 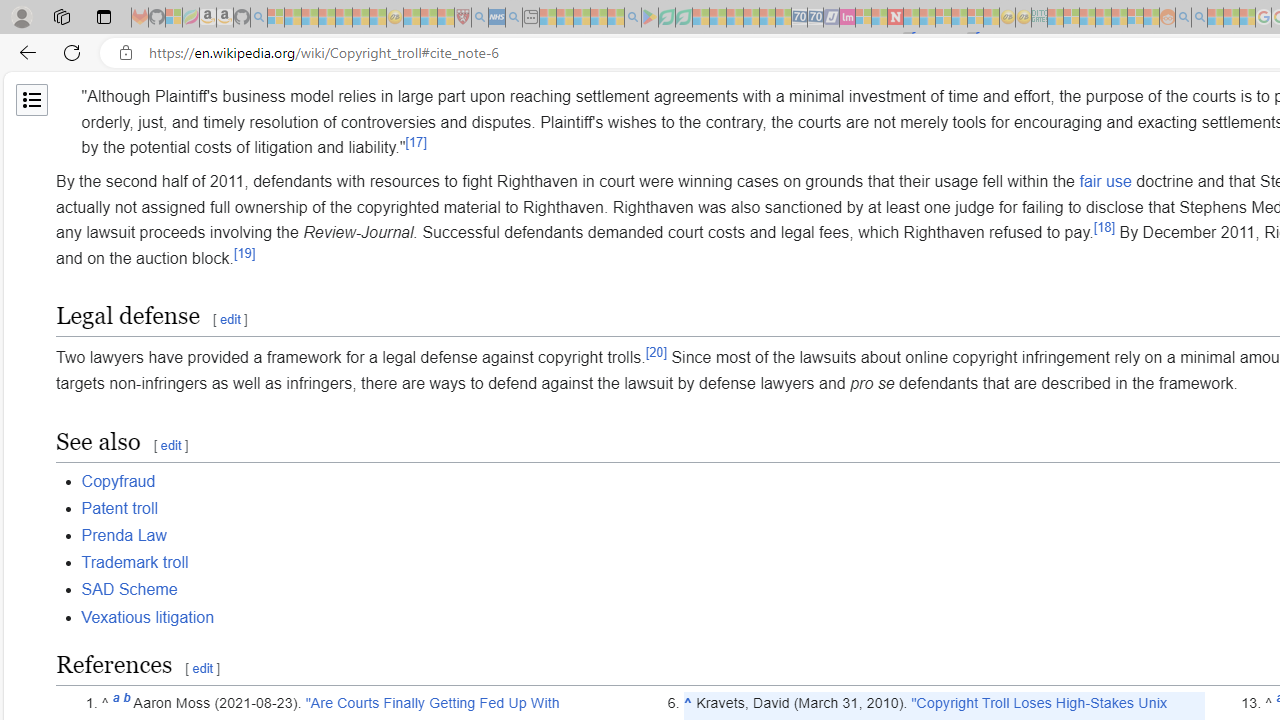 I want to click on [20], so click(x=656, y=352).